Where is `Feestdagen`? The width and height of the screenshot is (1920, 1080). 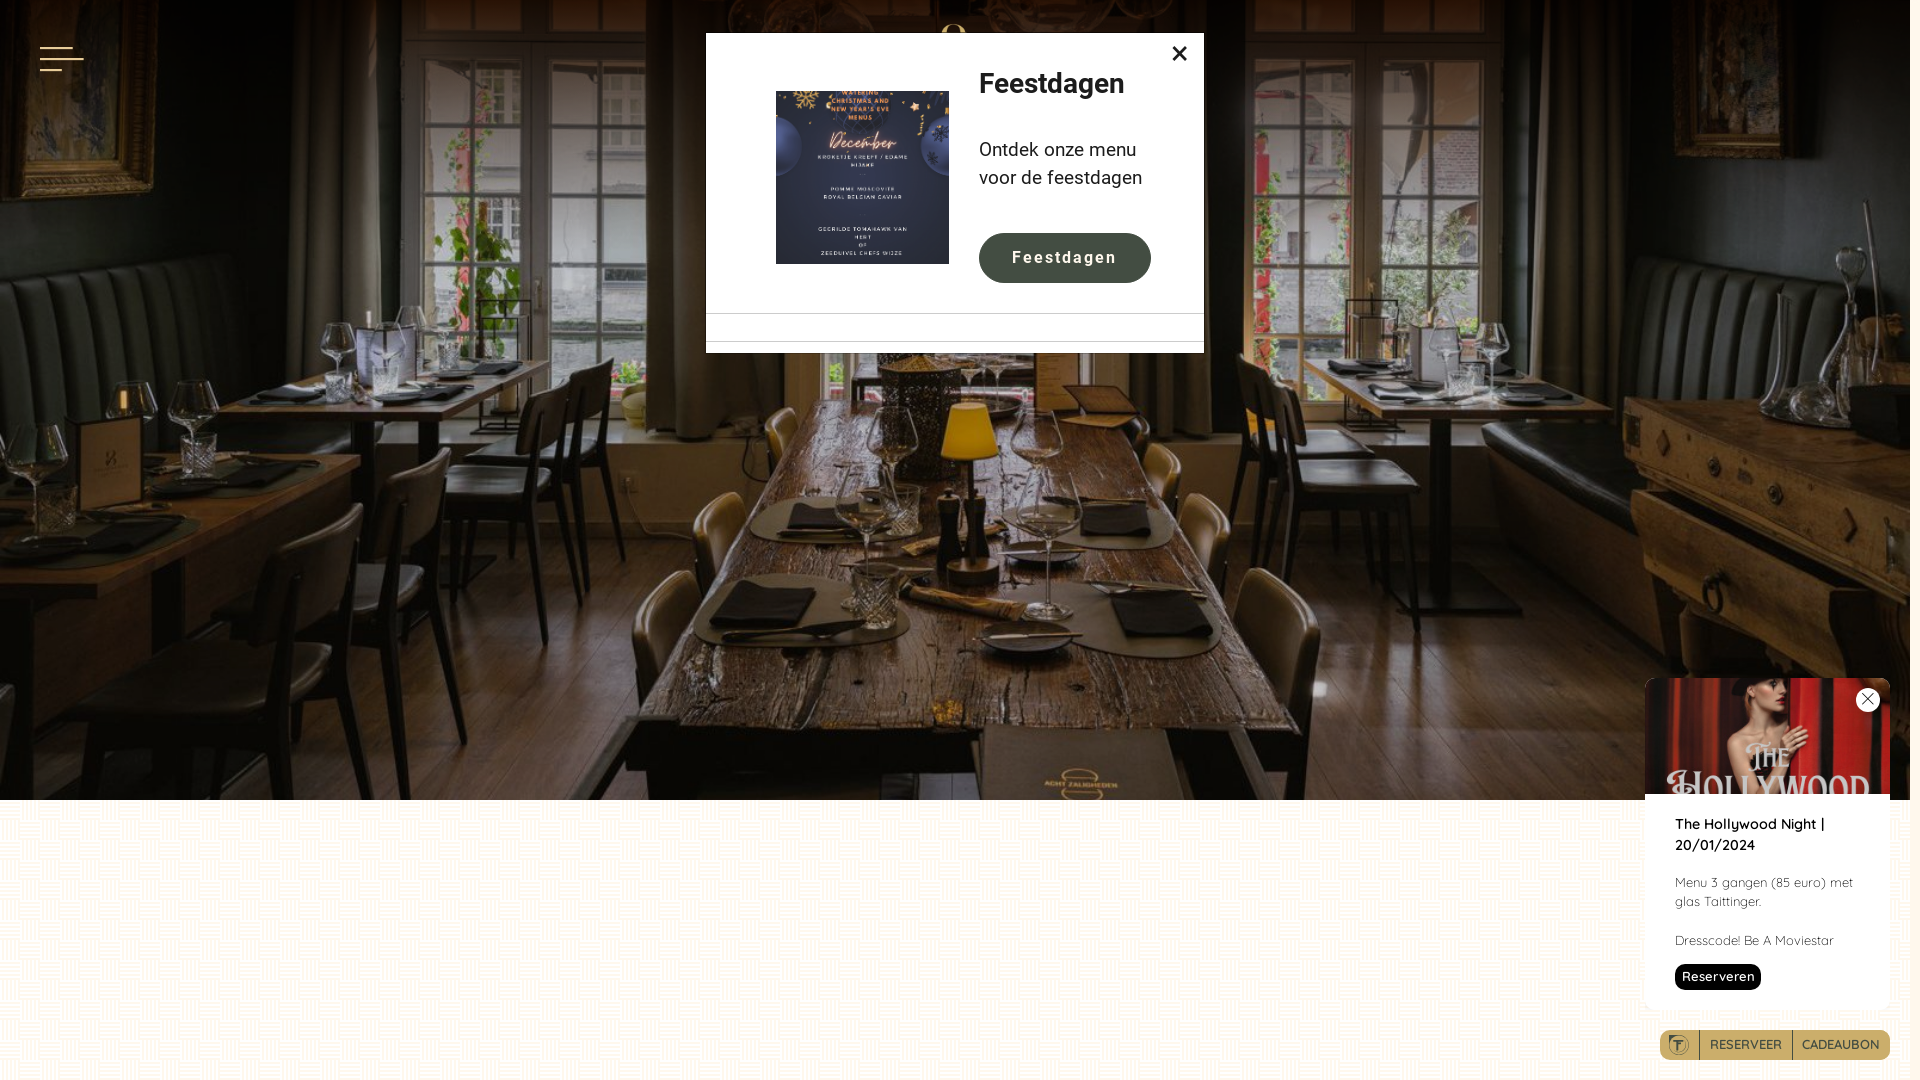
Feestdagen is located at coordinates (1064, 258).